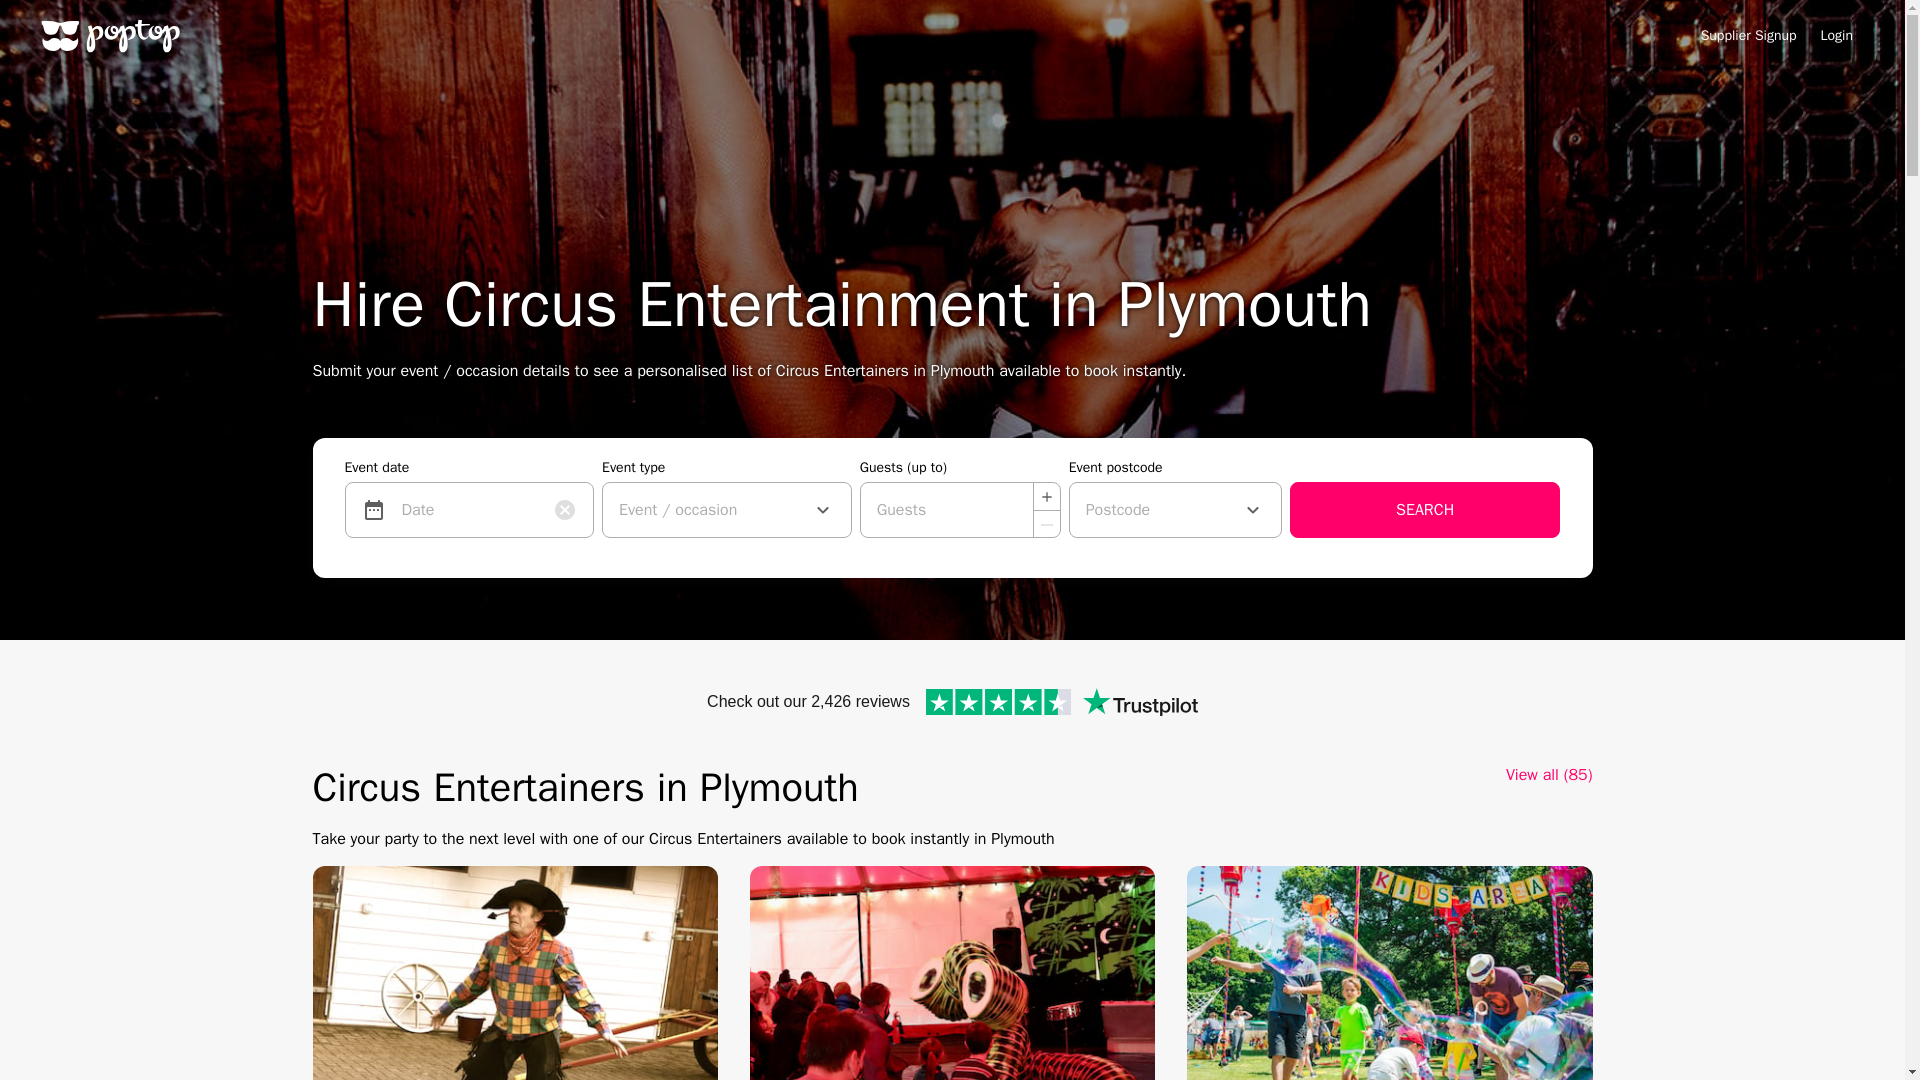  What do you see at coordinates (1749, 36) in the screenshot?
I see `Supplier Signup` at bounding box center [1749, 36].